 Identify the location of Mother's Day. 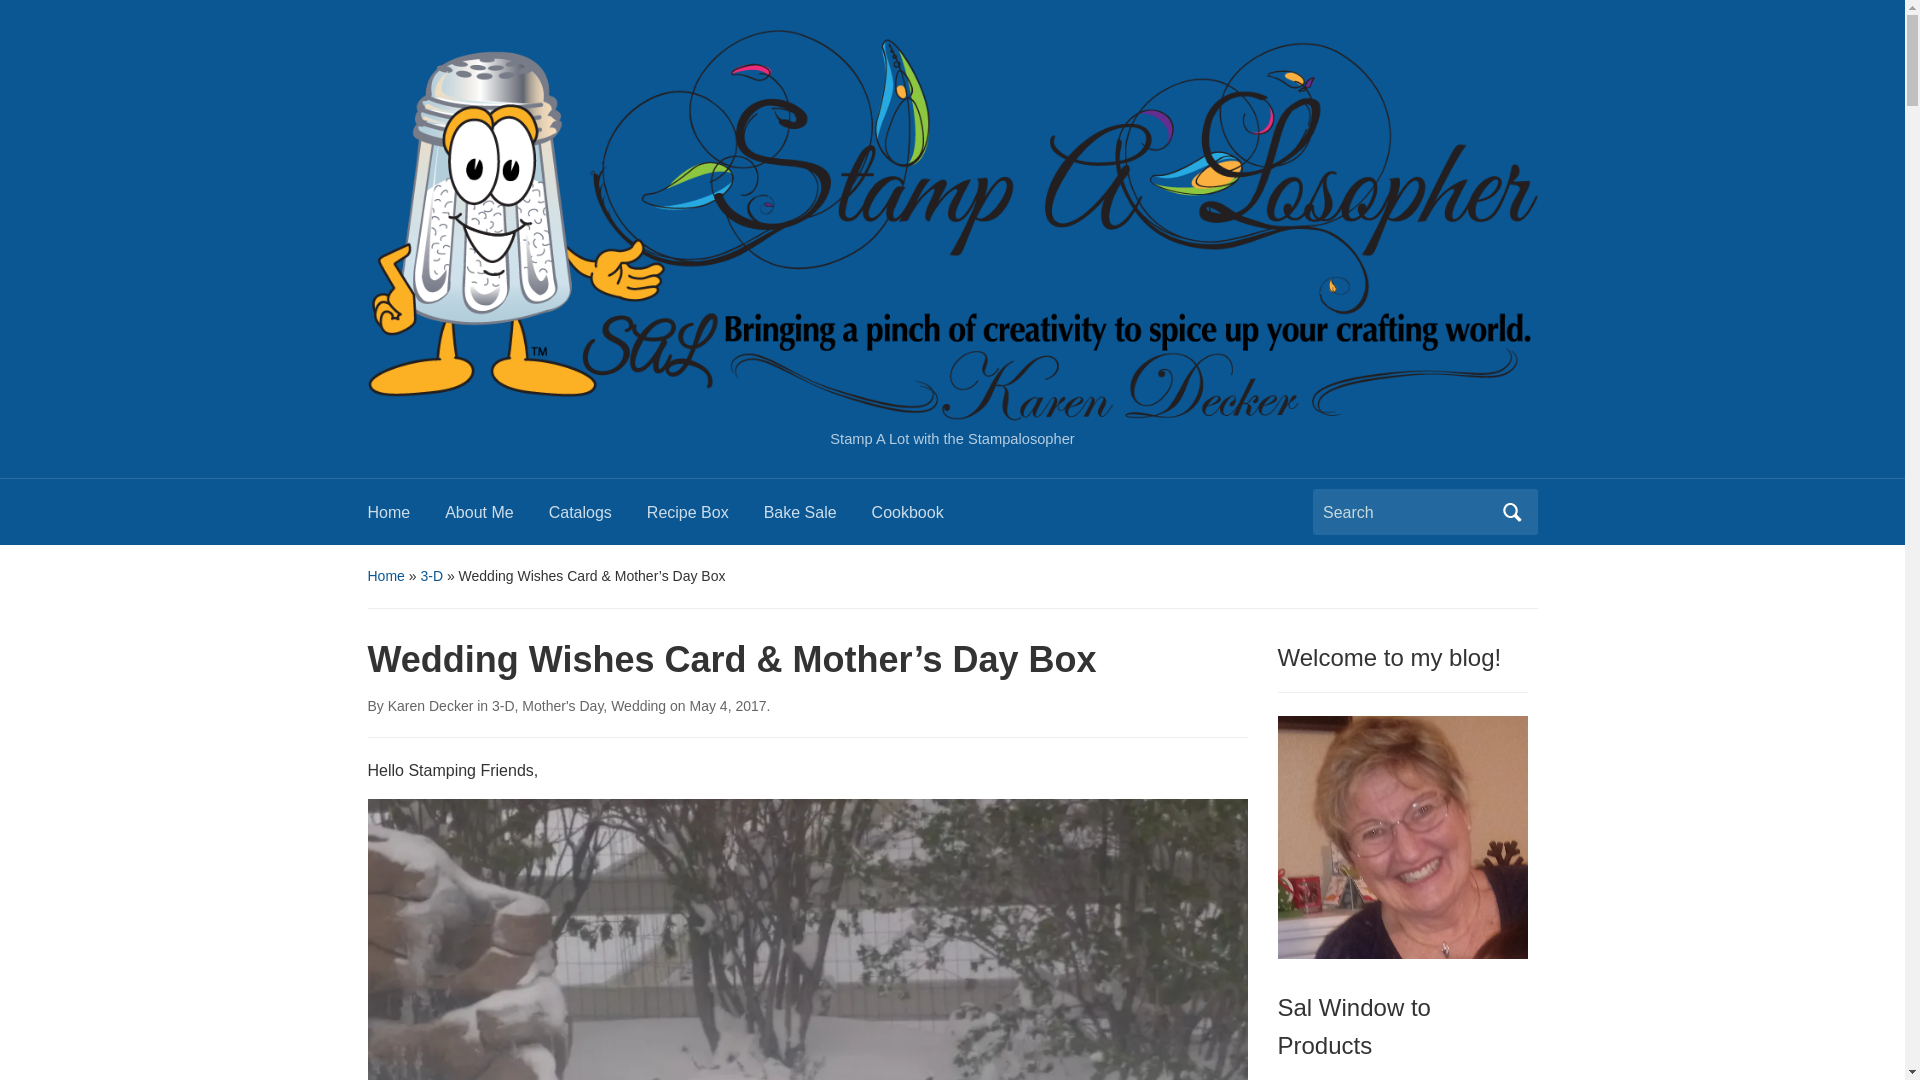
(562, 705).